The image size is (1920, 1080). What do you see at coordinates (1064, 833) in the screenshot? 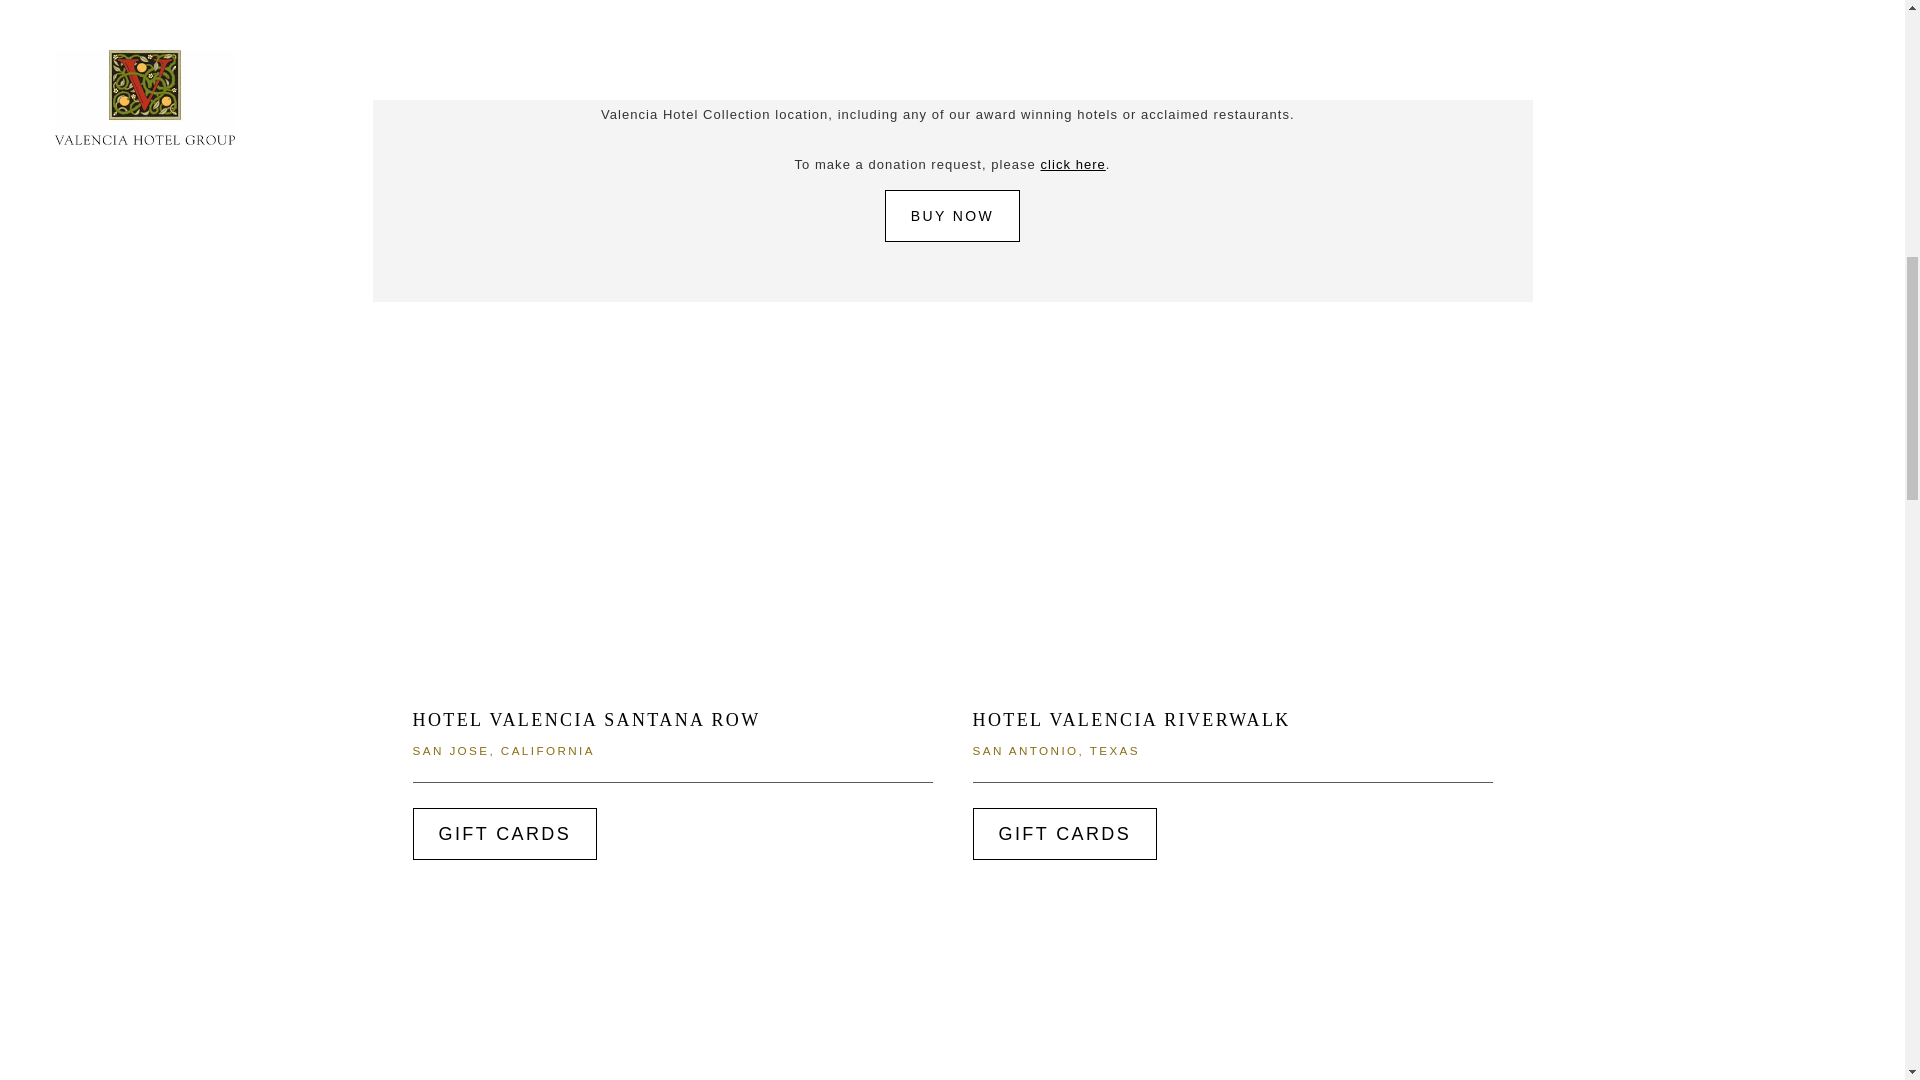
I see `GIFT CARDS` at bounding box center [1064, 833].